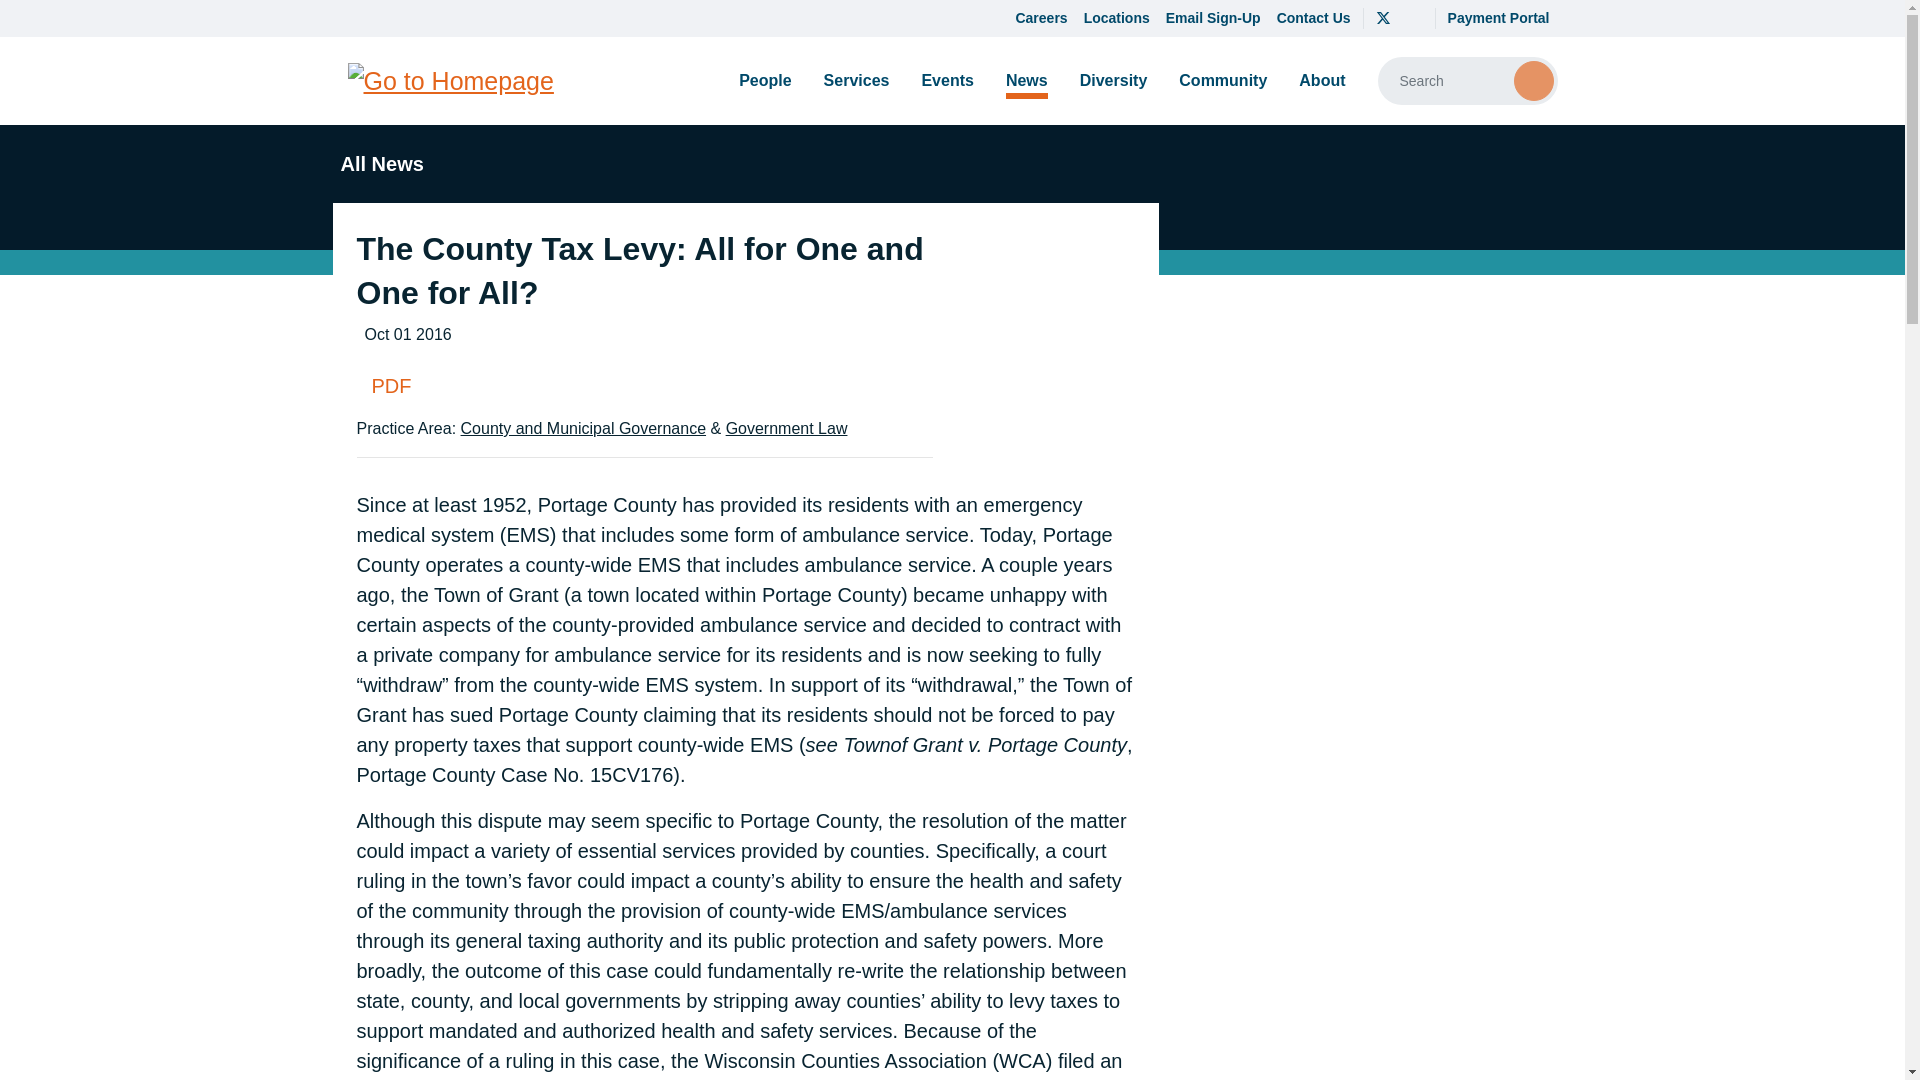 The height and width of the screenshot is (1080, 1920). I want to click on Events, so click(946, 80).